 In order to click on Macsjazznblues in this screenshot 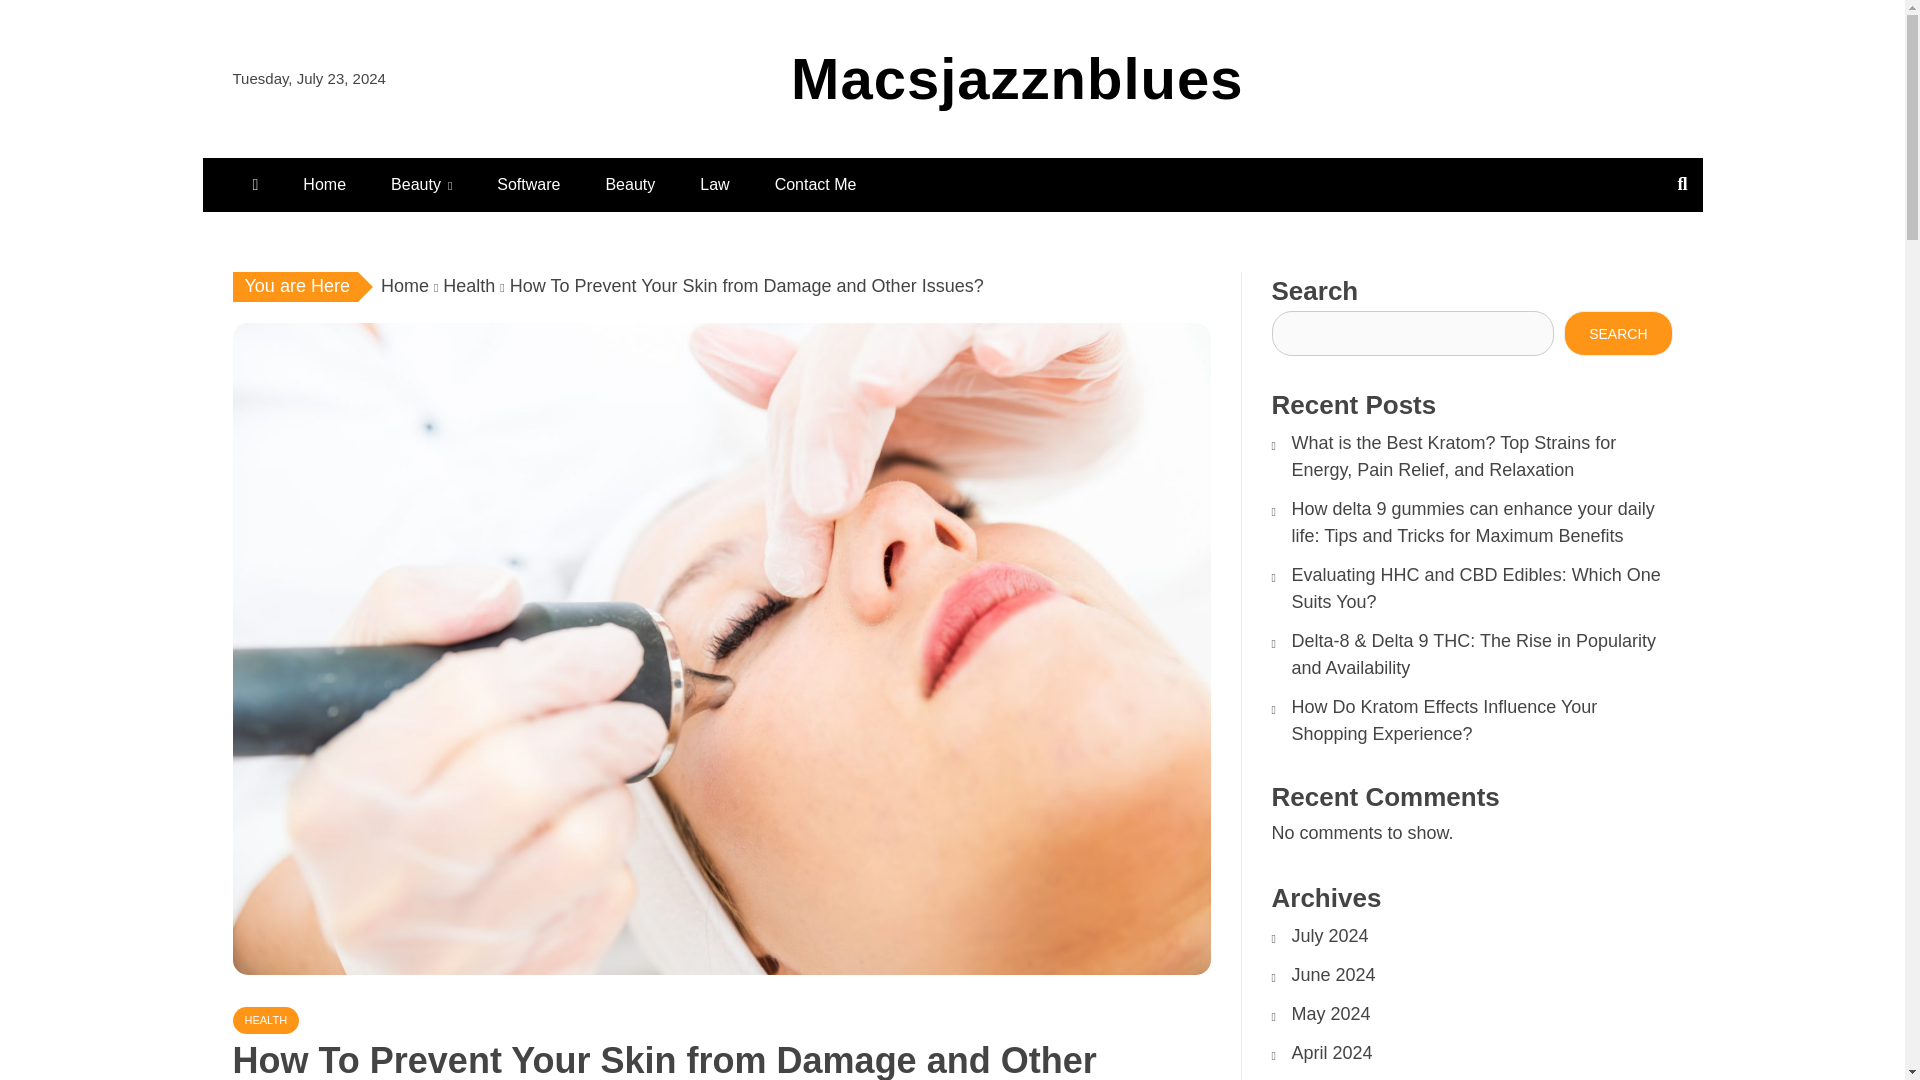, I will do `click(1016, 78)`.